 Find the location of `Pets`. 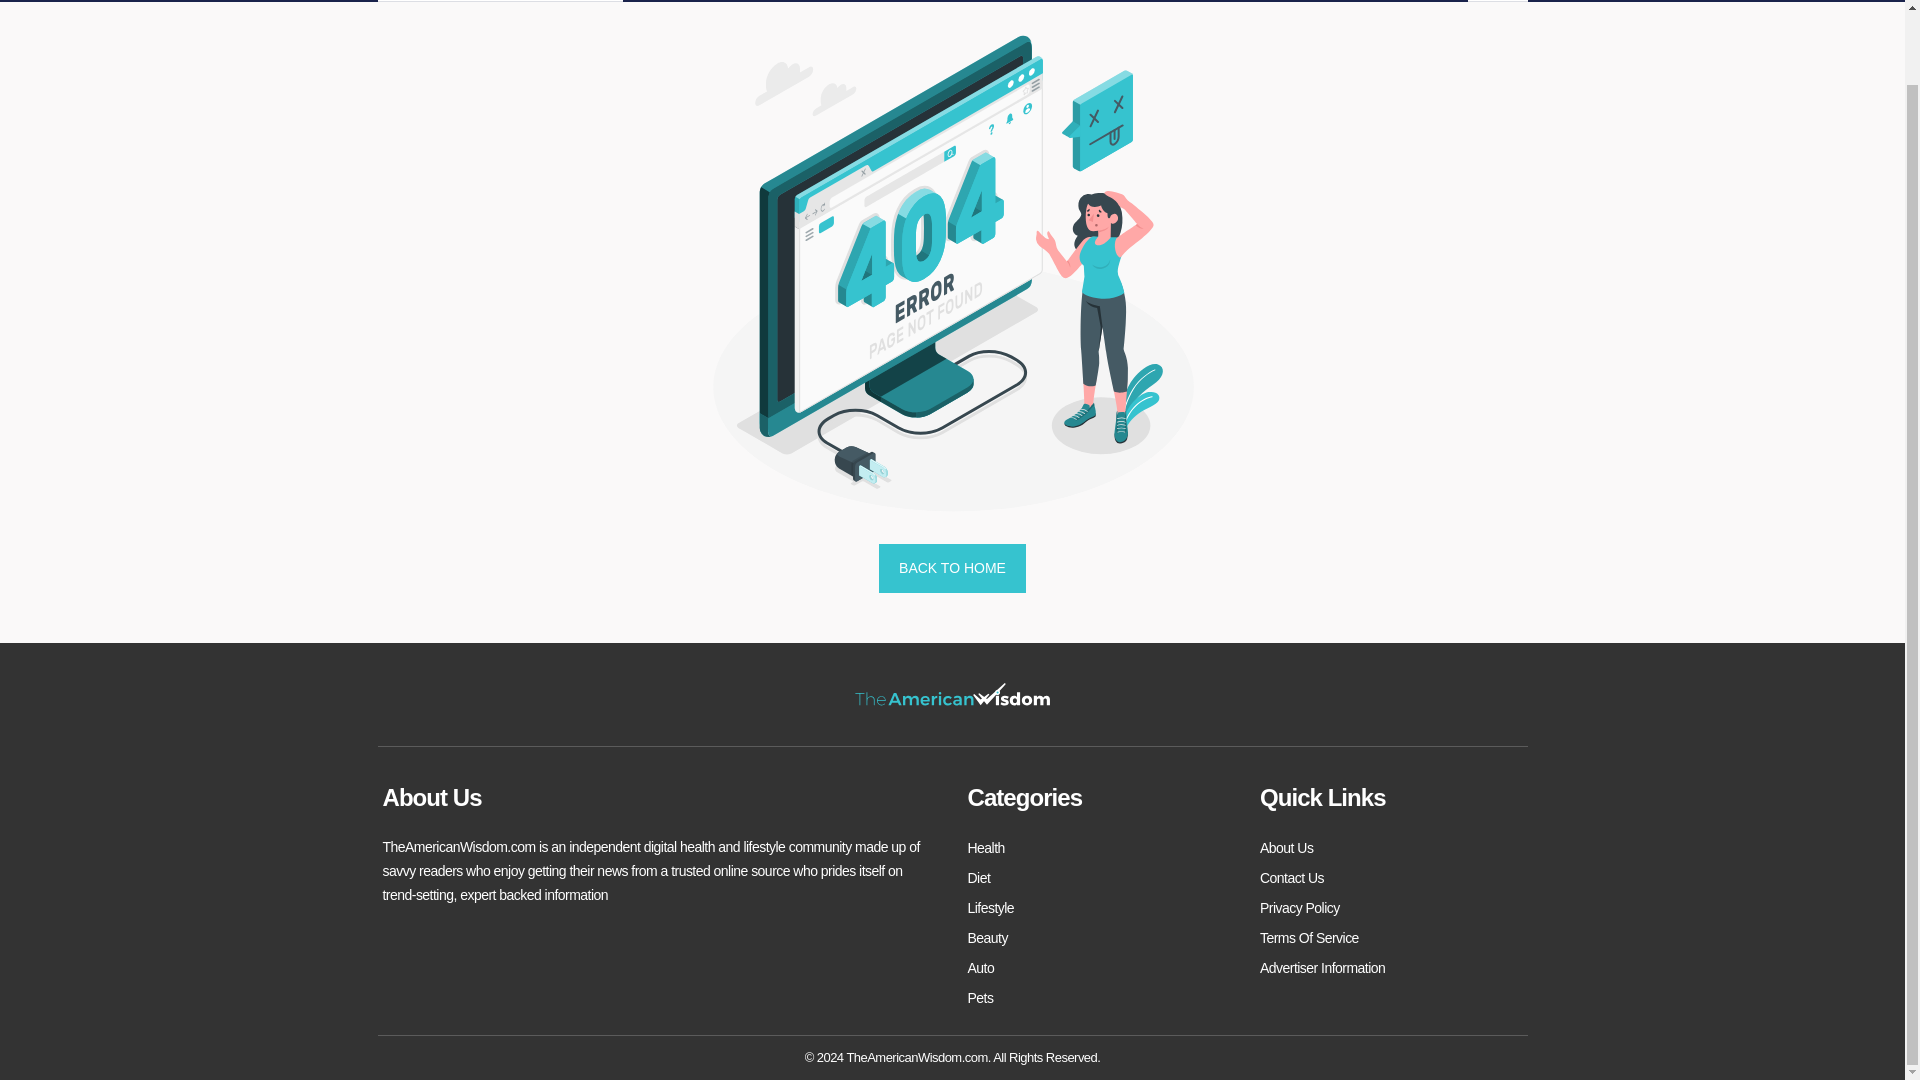

Pets is located at coordinates (980, 998).